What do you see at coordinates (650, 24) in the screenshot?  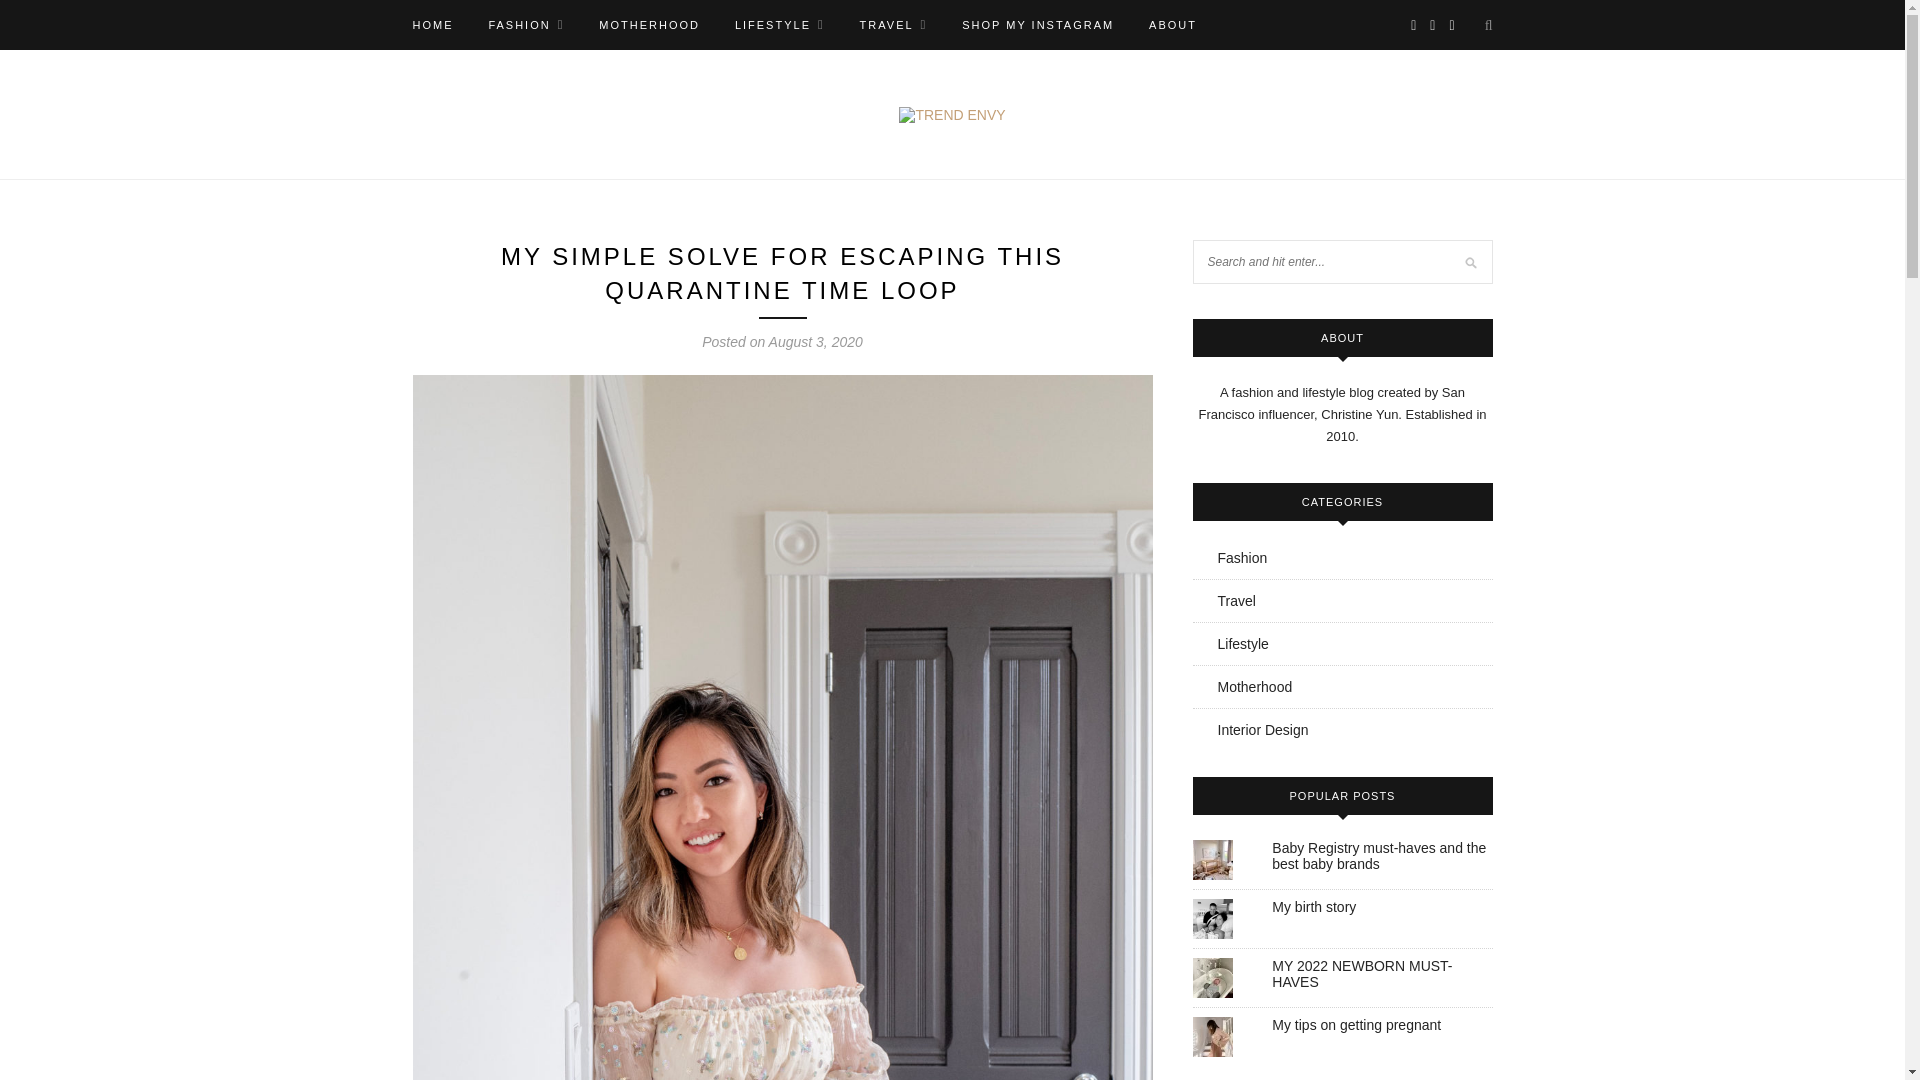 I see `MOTHERHOOD` at bounding box center [650, 24].